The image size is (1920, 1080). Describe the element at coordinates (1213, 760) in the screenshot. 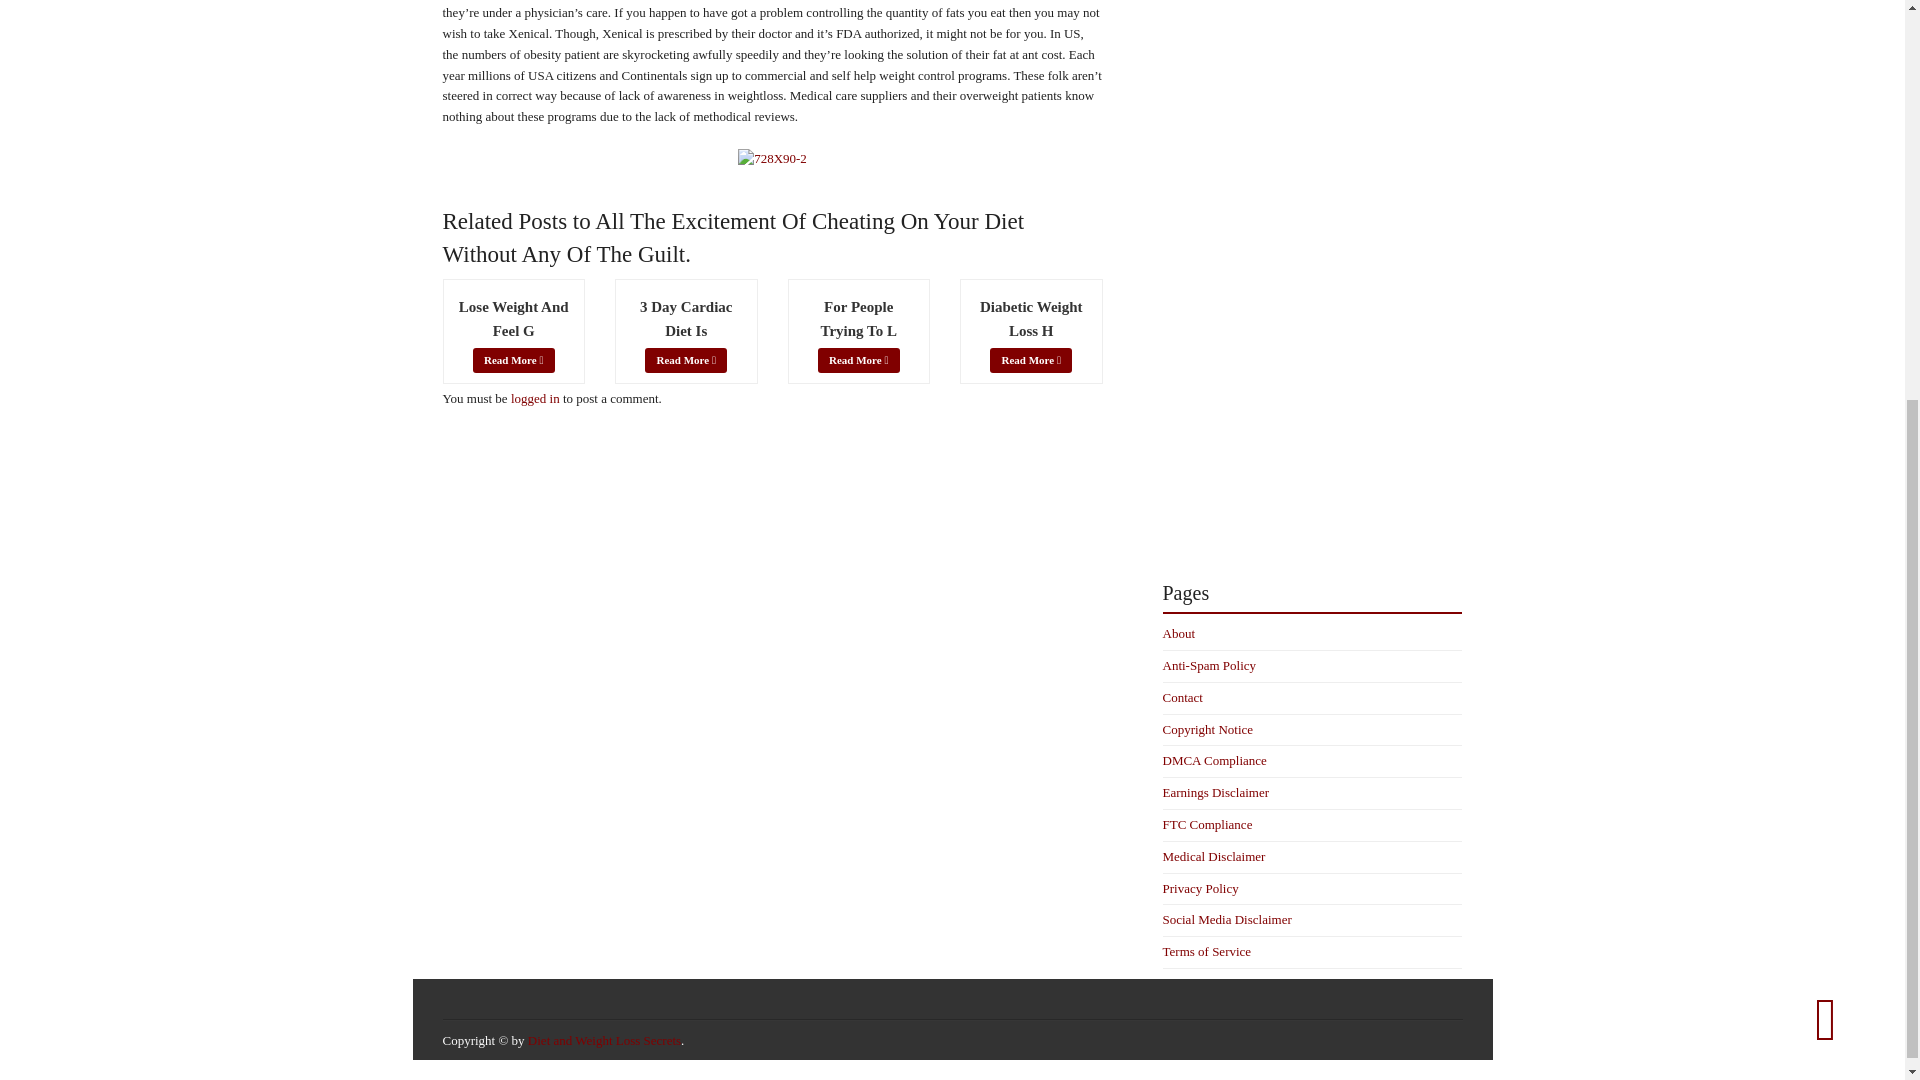

I see `DMCA Compliance` at that location.